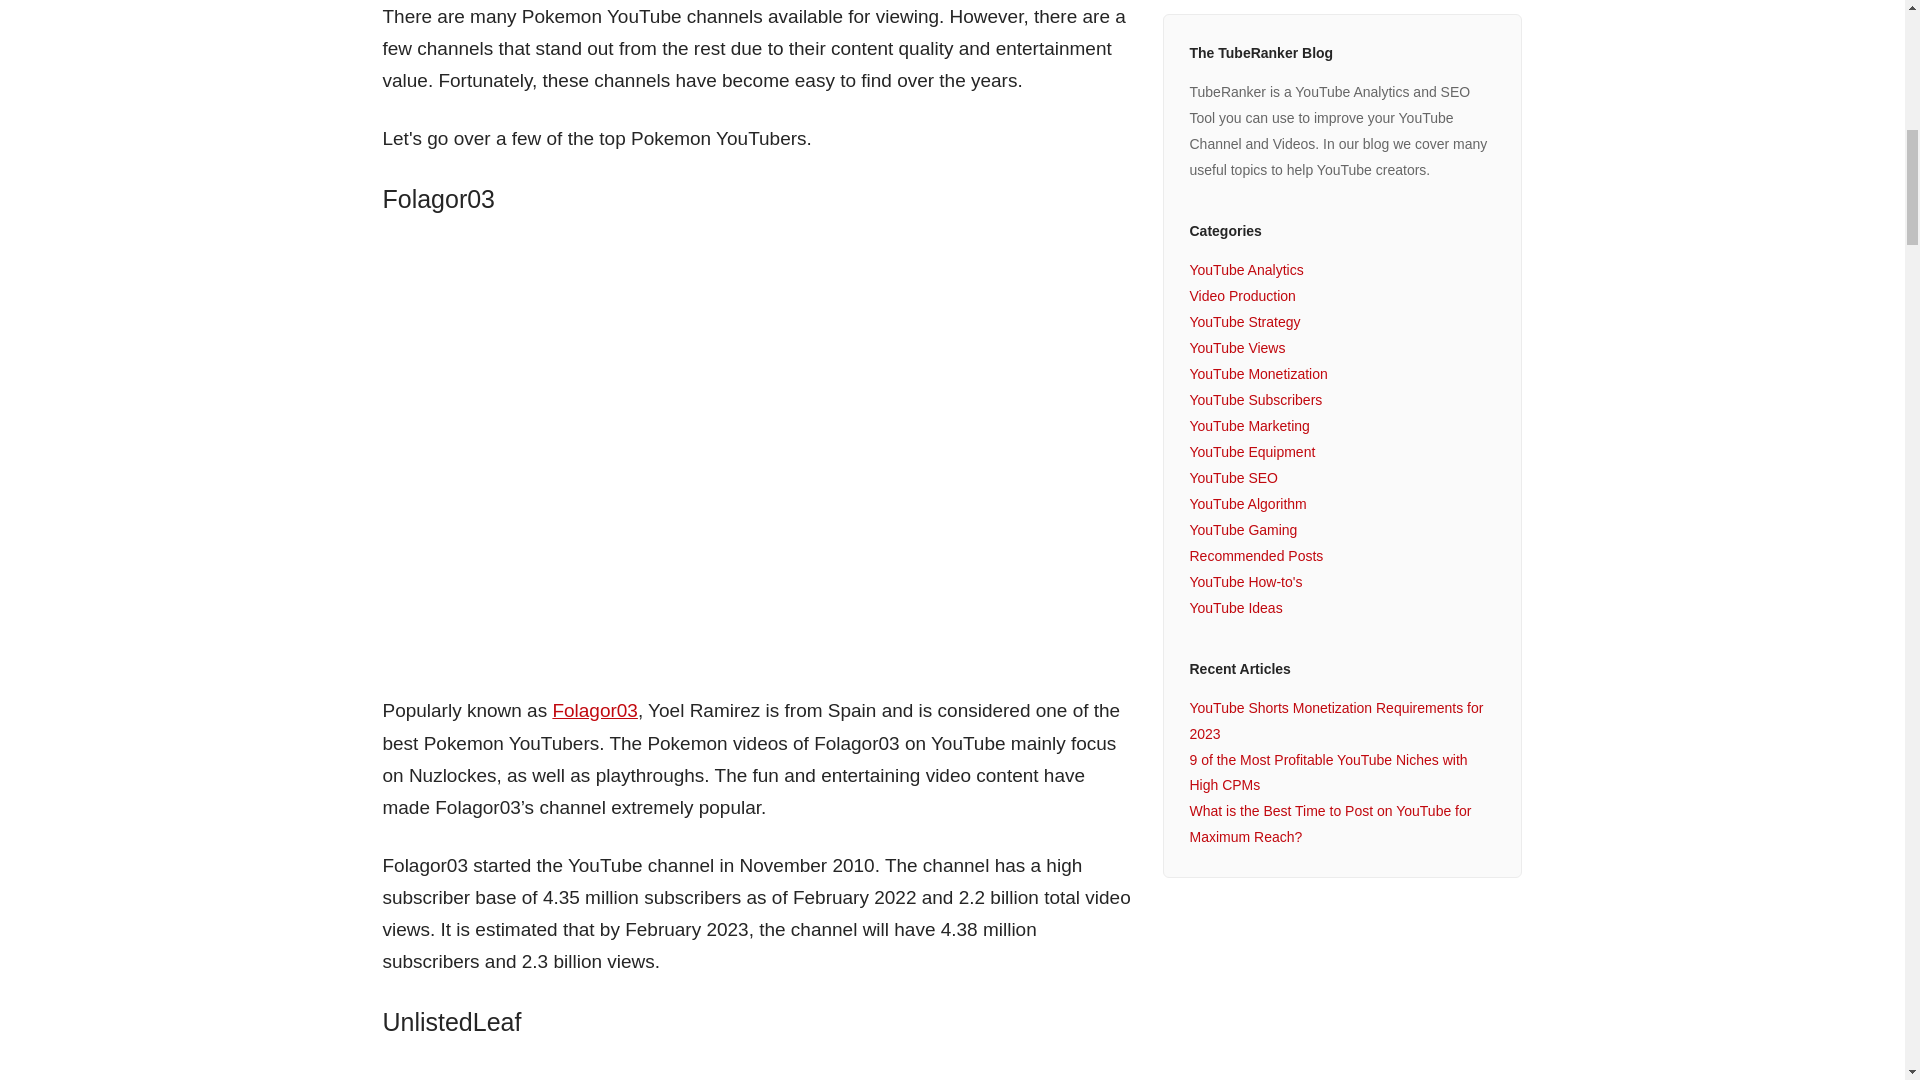 The image size is (1920, 1080). What do you see at coordinates (1257, 374) in the screenshot?
I see `YouTube Monetization` at bounding box center [1257, 374].